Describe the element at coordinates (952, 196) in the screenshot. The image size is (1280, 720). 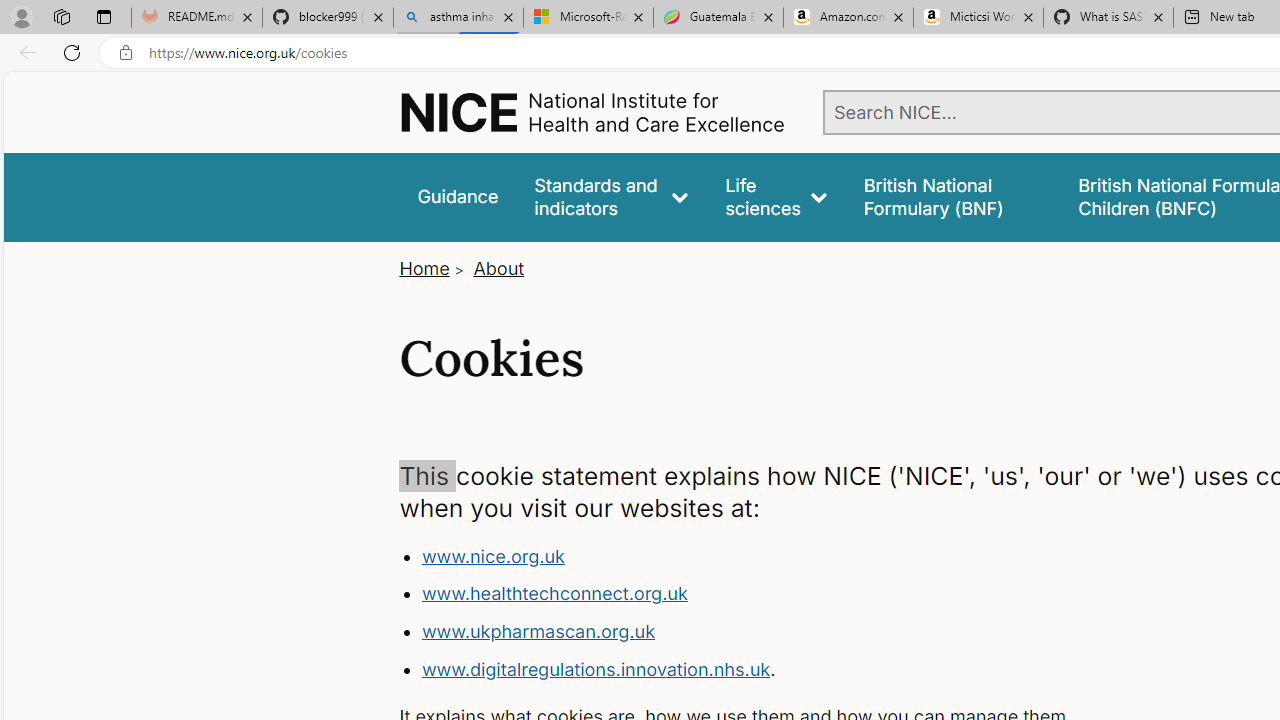
I see `false` at that location.